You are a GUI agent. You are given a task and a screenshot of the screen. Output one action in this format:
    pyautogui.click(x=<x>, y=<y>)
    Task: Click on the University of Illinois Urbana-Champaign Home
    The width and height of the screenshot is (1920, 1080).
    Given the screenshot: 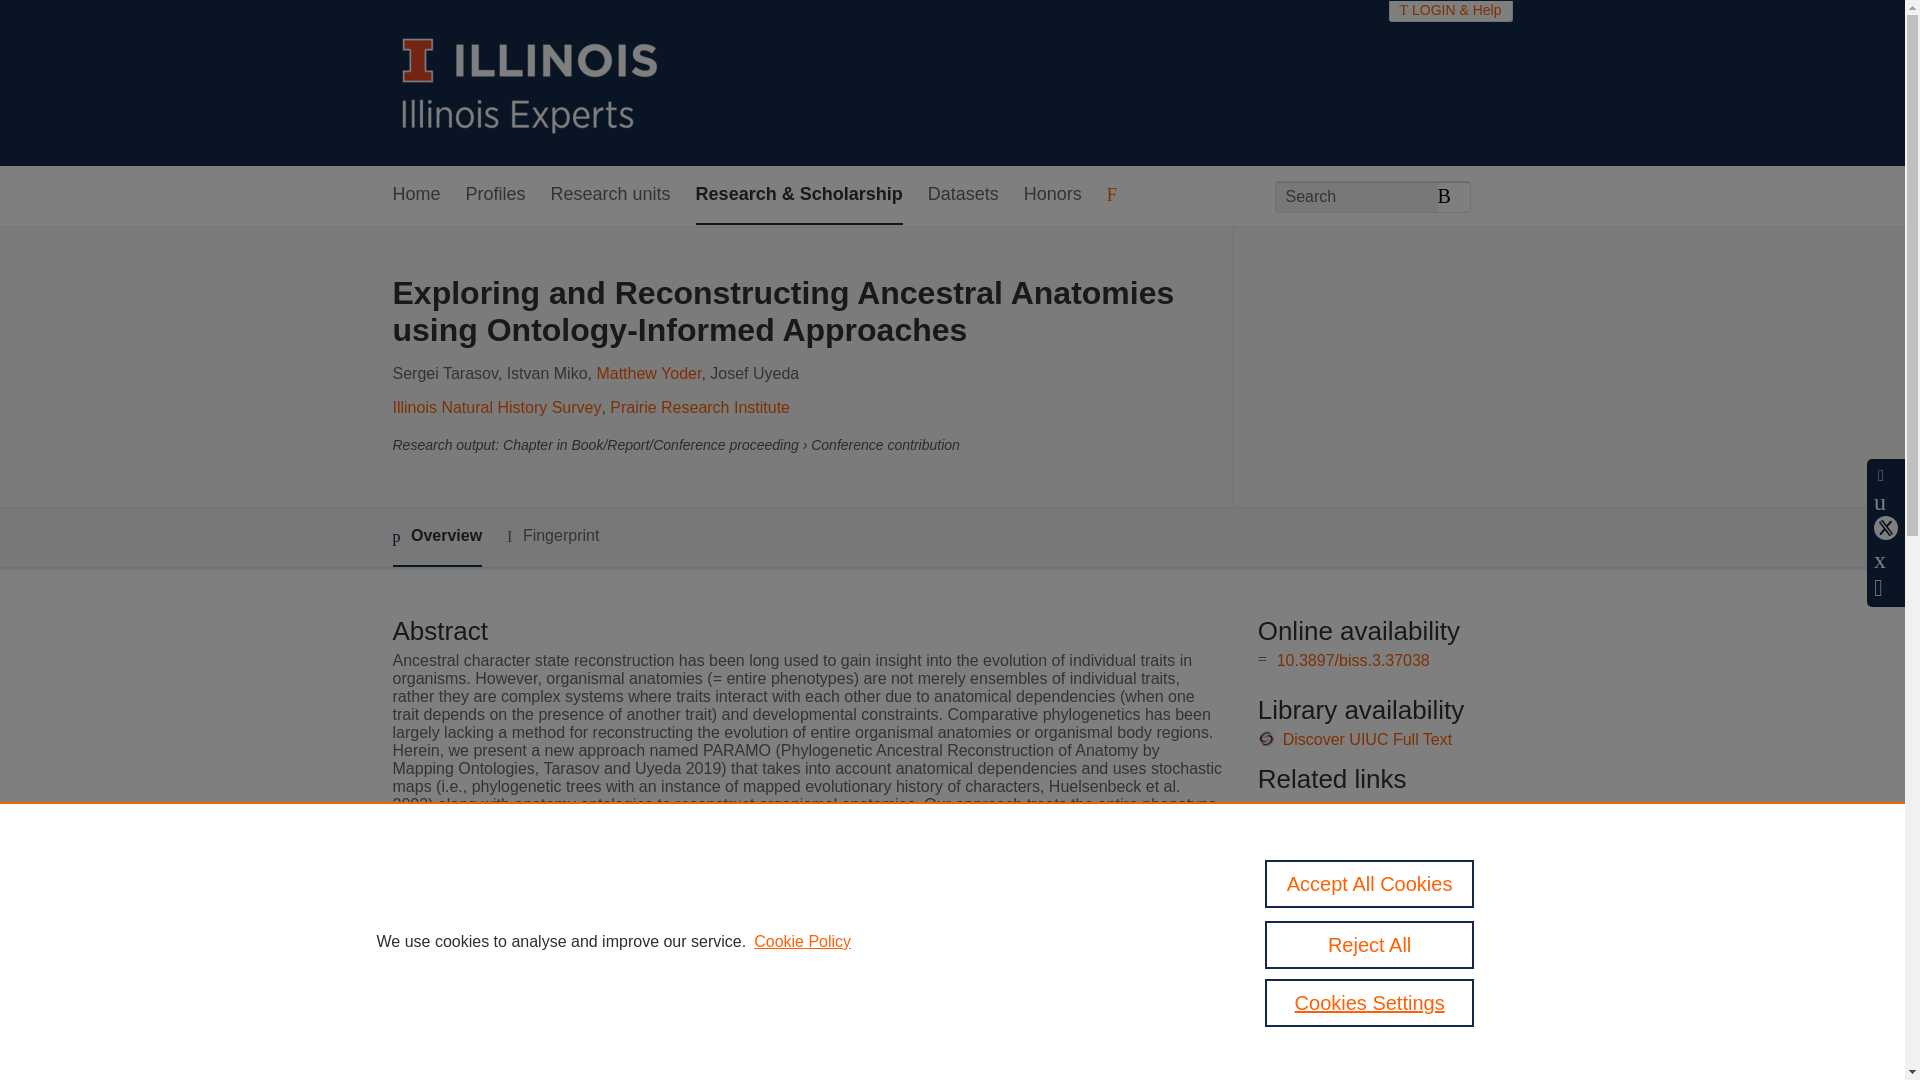 What is the action you would take?
    pyautogui.click(x=530, y=82)
    